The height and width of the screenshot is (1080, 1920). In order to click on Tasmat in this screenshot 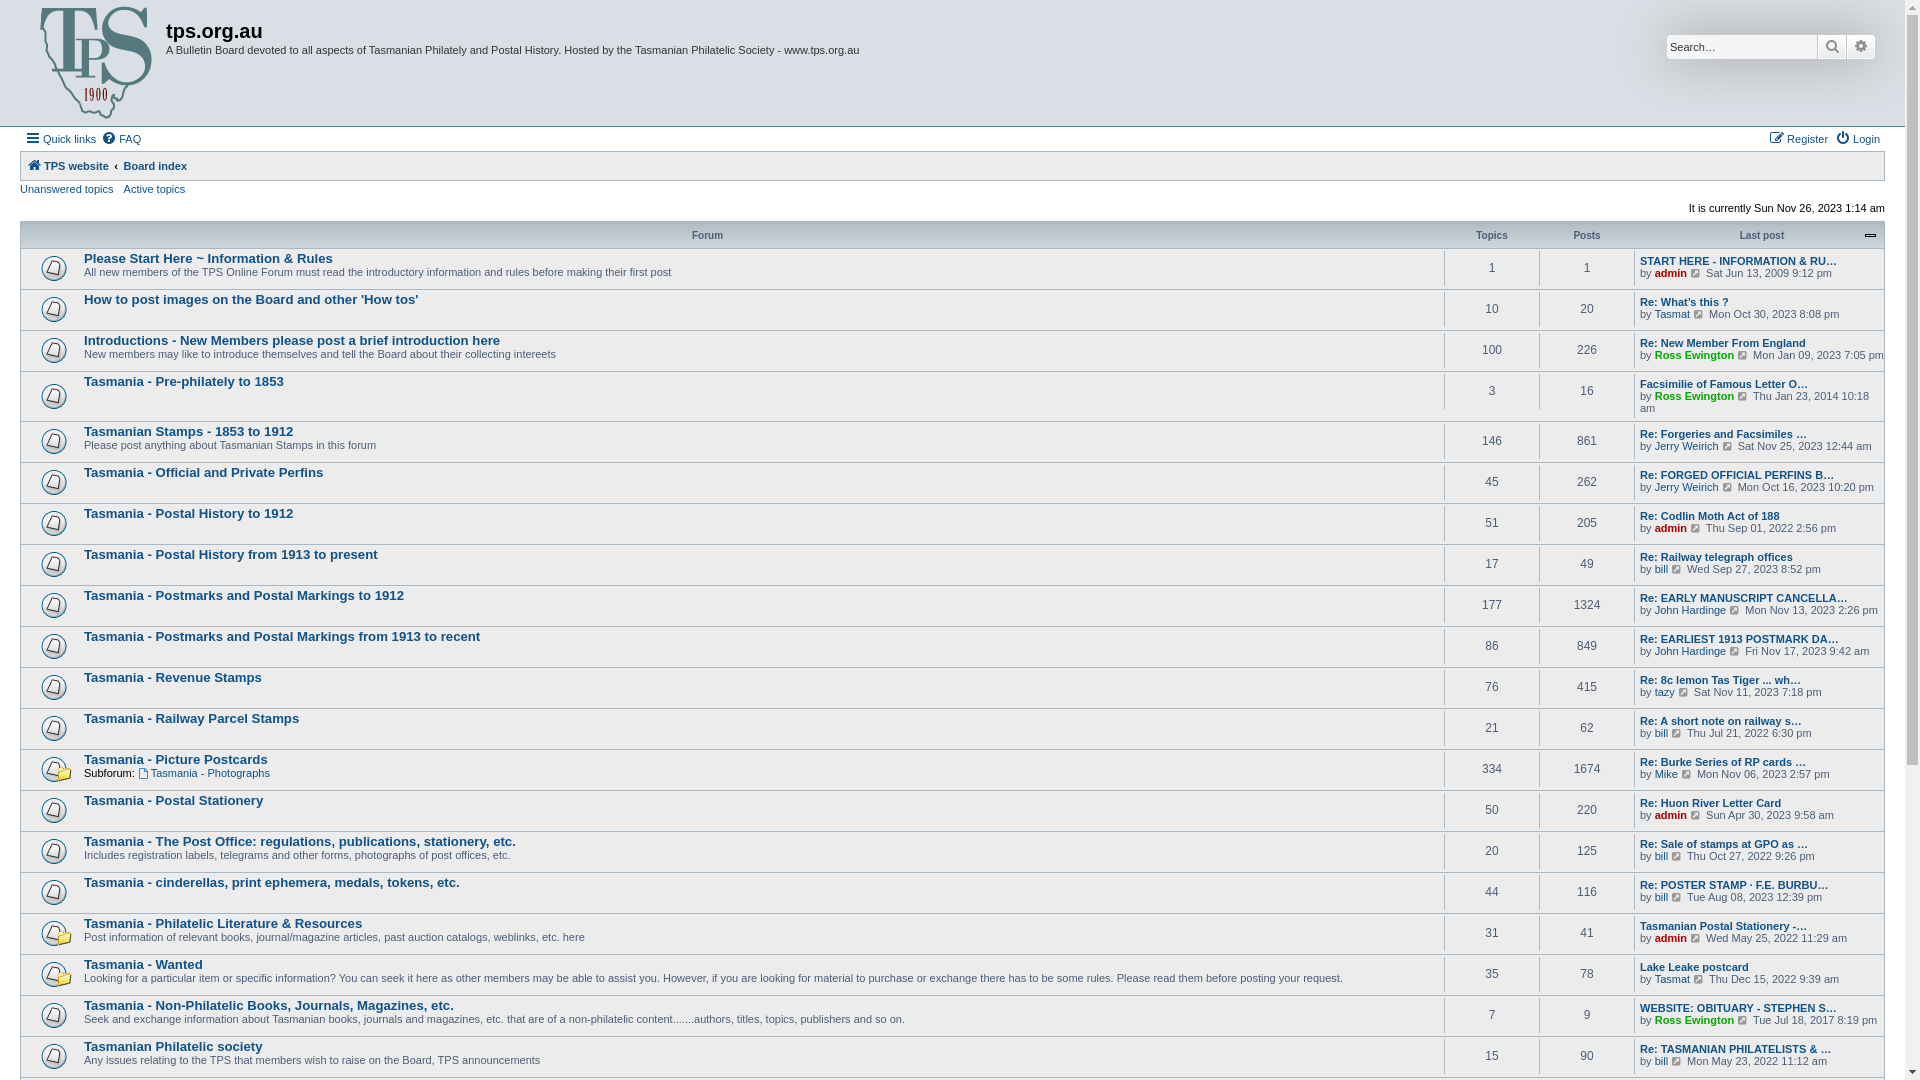, I will do `click(1672, 979)`.